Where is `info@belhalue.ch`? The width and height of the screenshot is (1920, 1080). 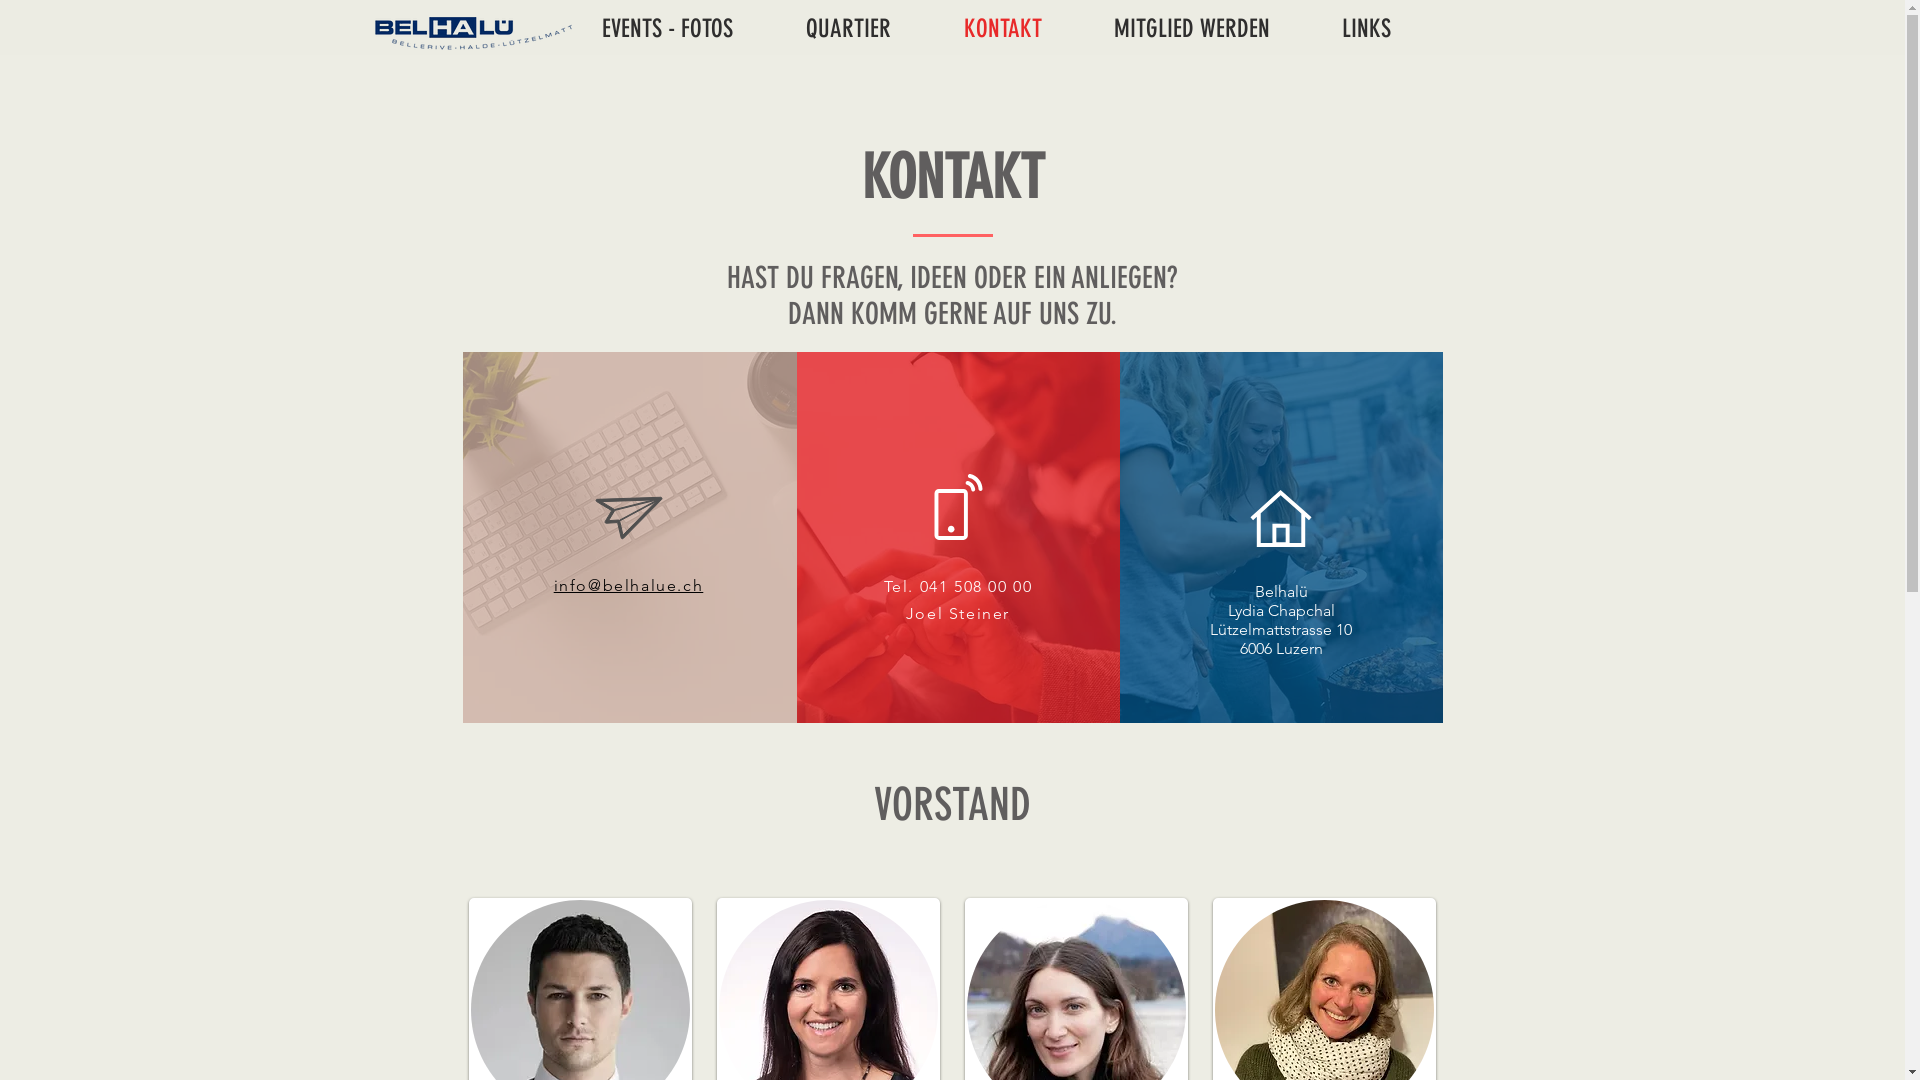
info@belhalue.ch is located at coordinates (629, 586).